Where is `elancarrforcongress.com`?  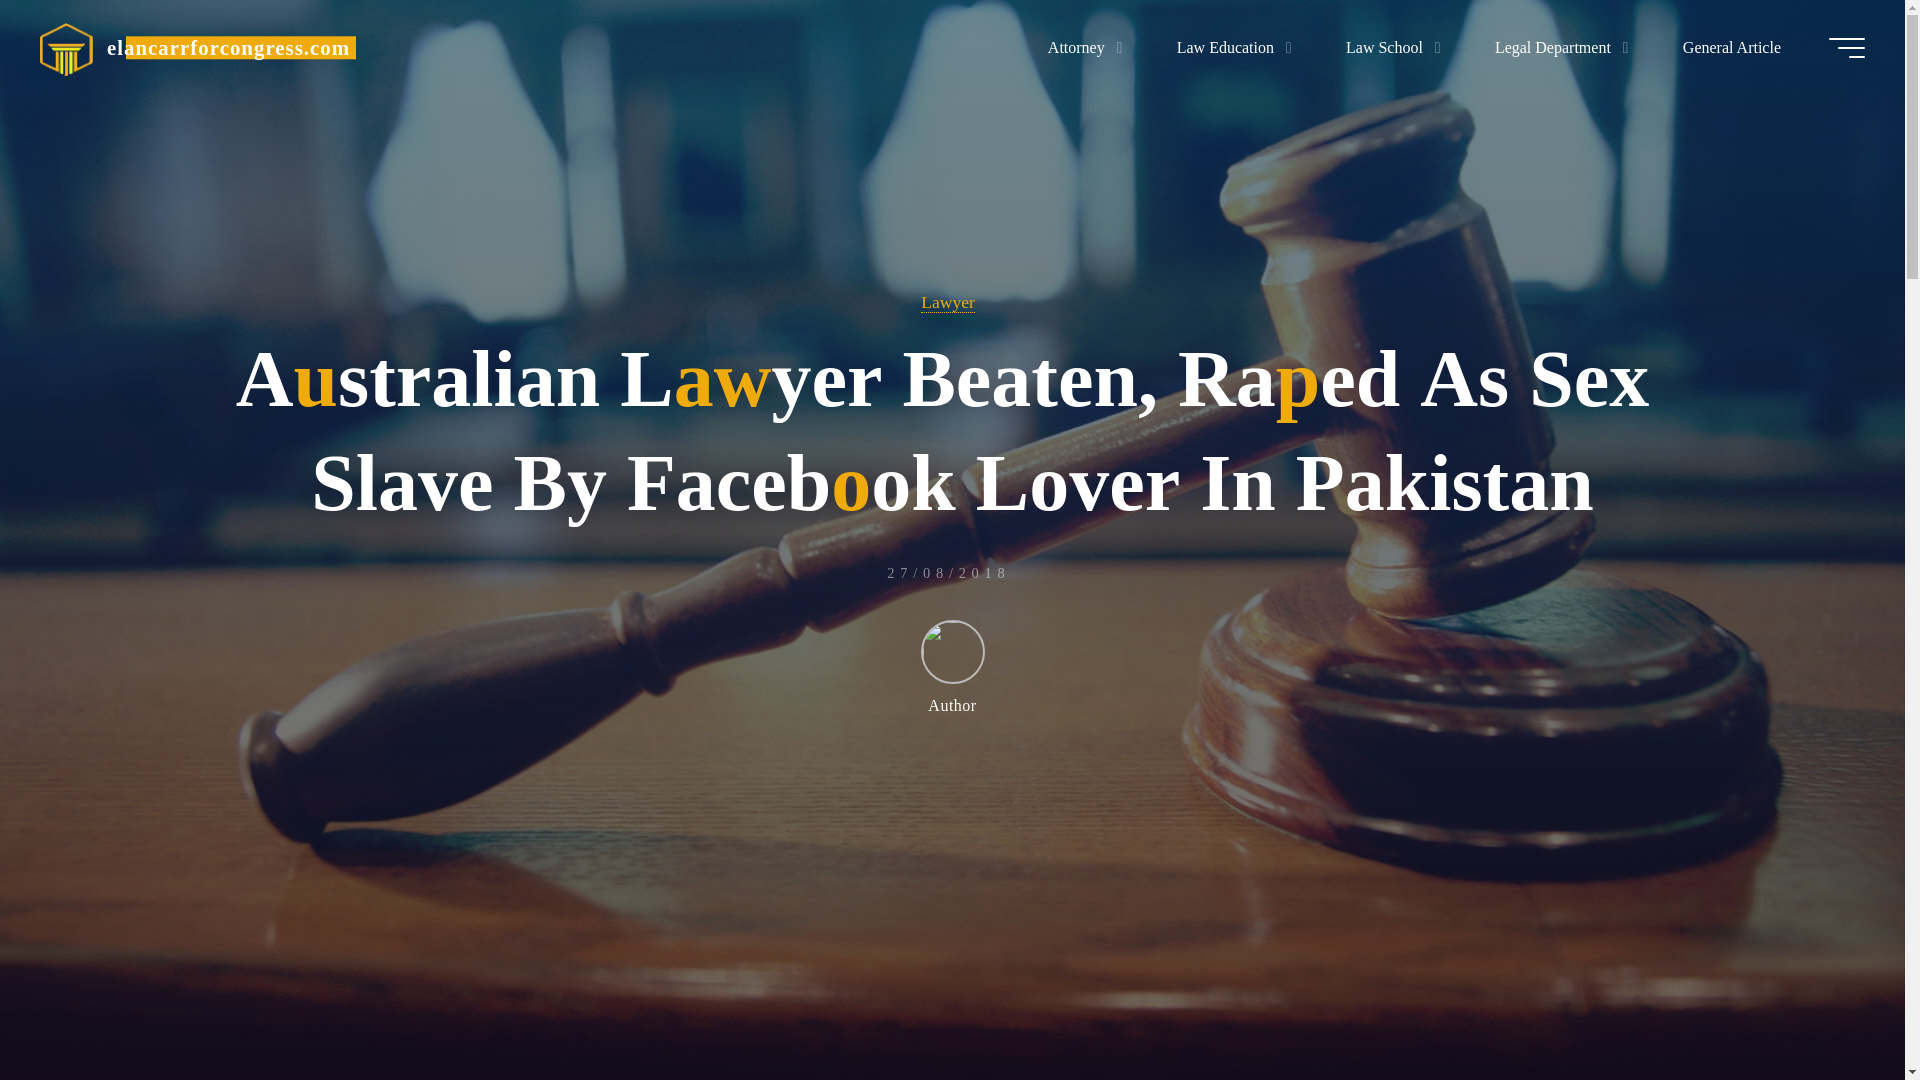
elancarrforcongress.com is located at coordinates (66, 47).